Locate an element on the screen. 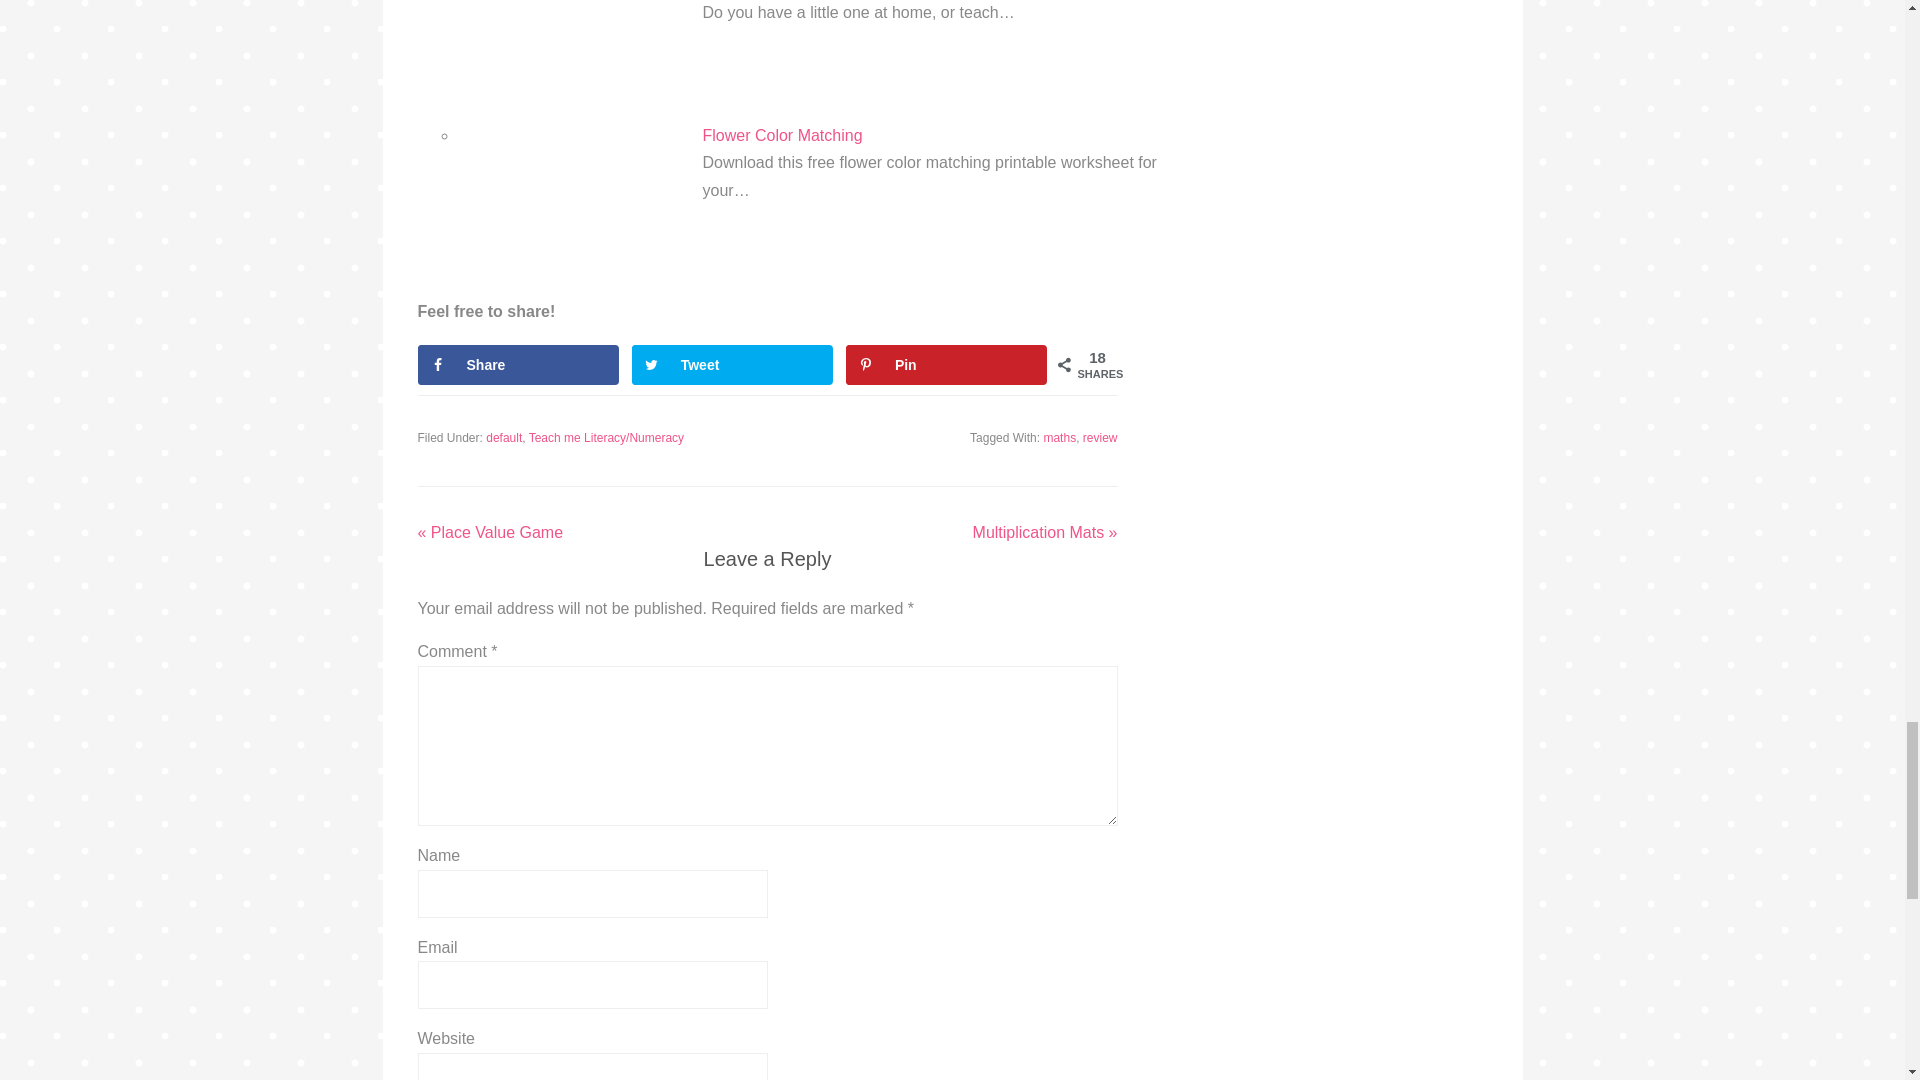 The height and width of the screenshot is (1080, 1920). Share on Twitter is located at coordinates (732, 364).